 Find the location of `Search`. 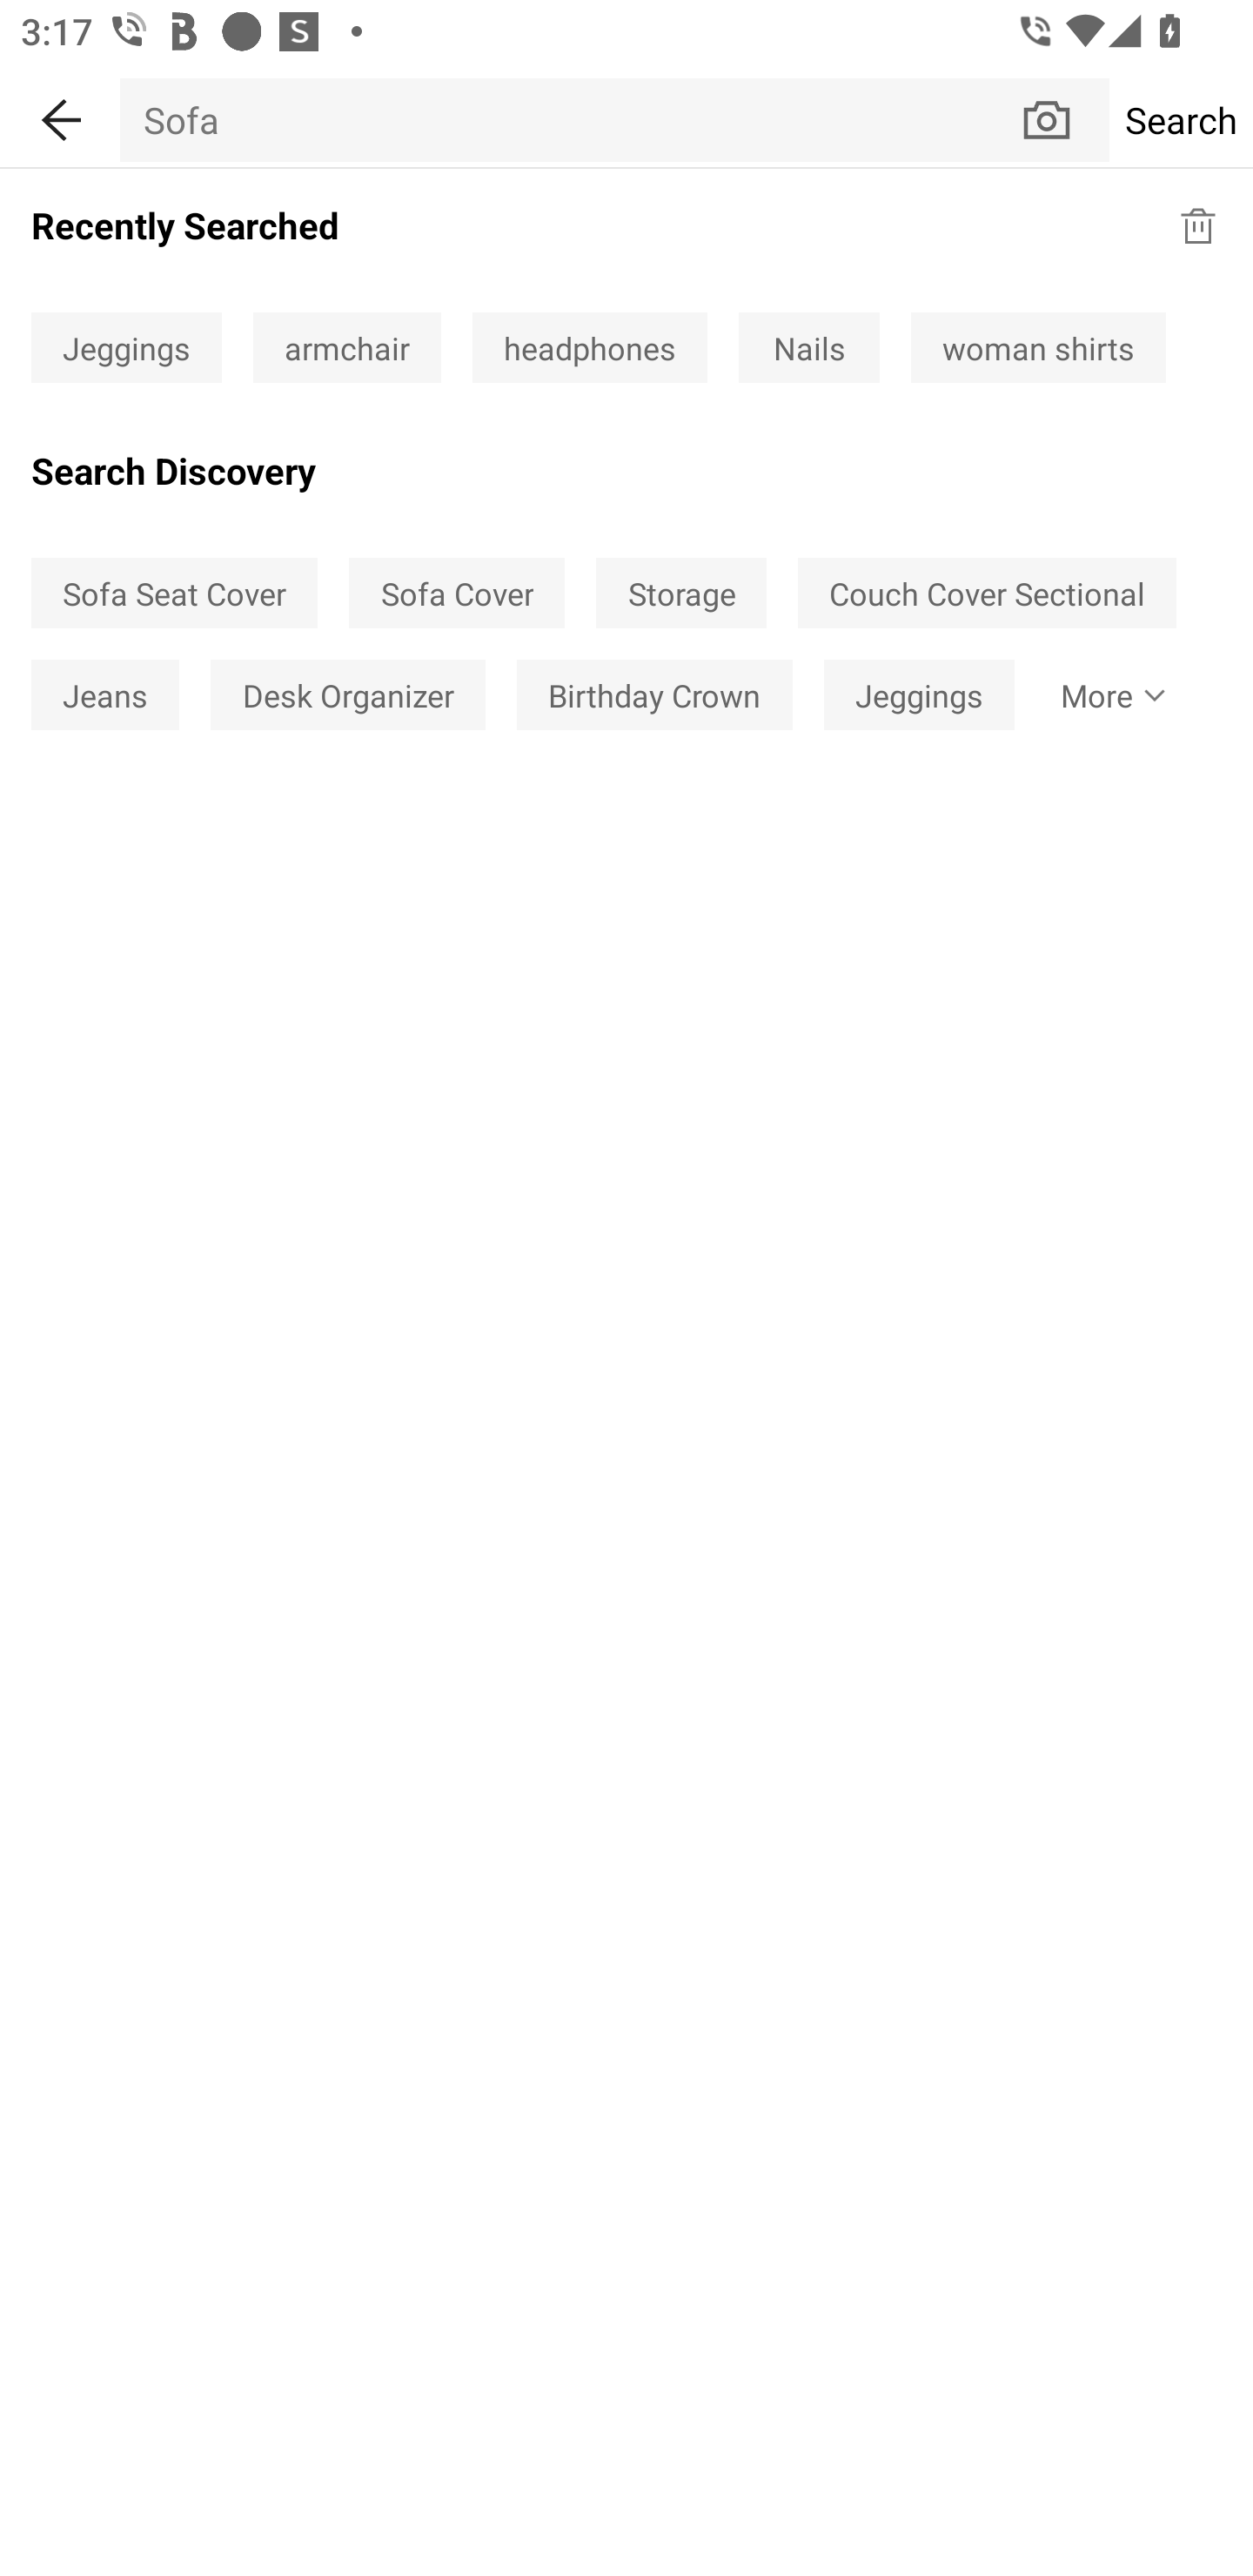

Search is located at coordinates (1181, 119).